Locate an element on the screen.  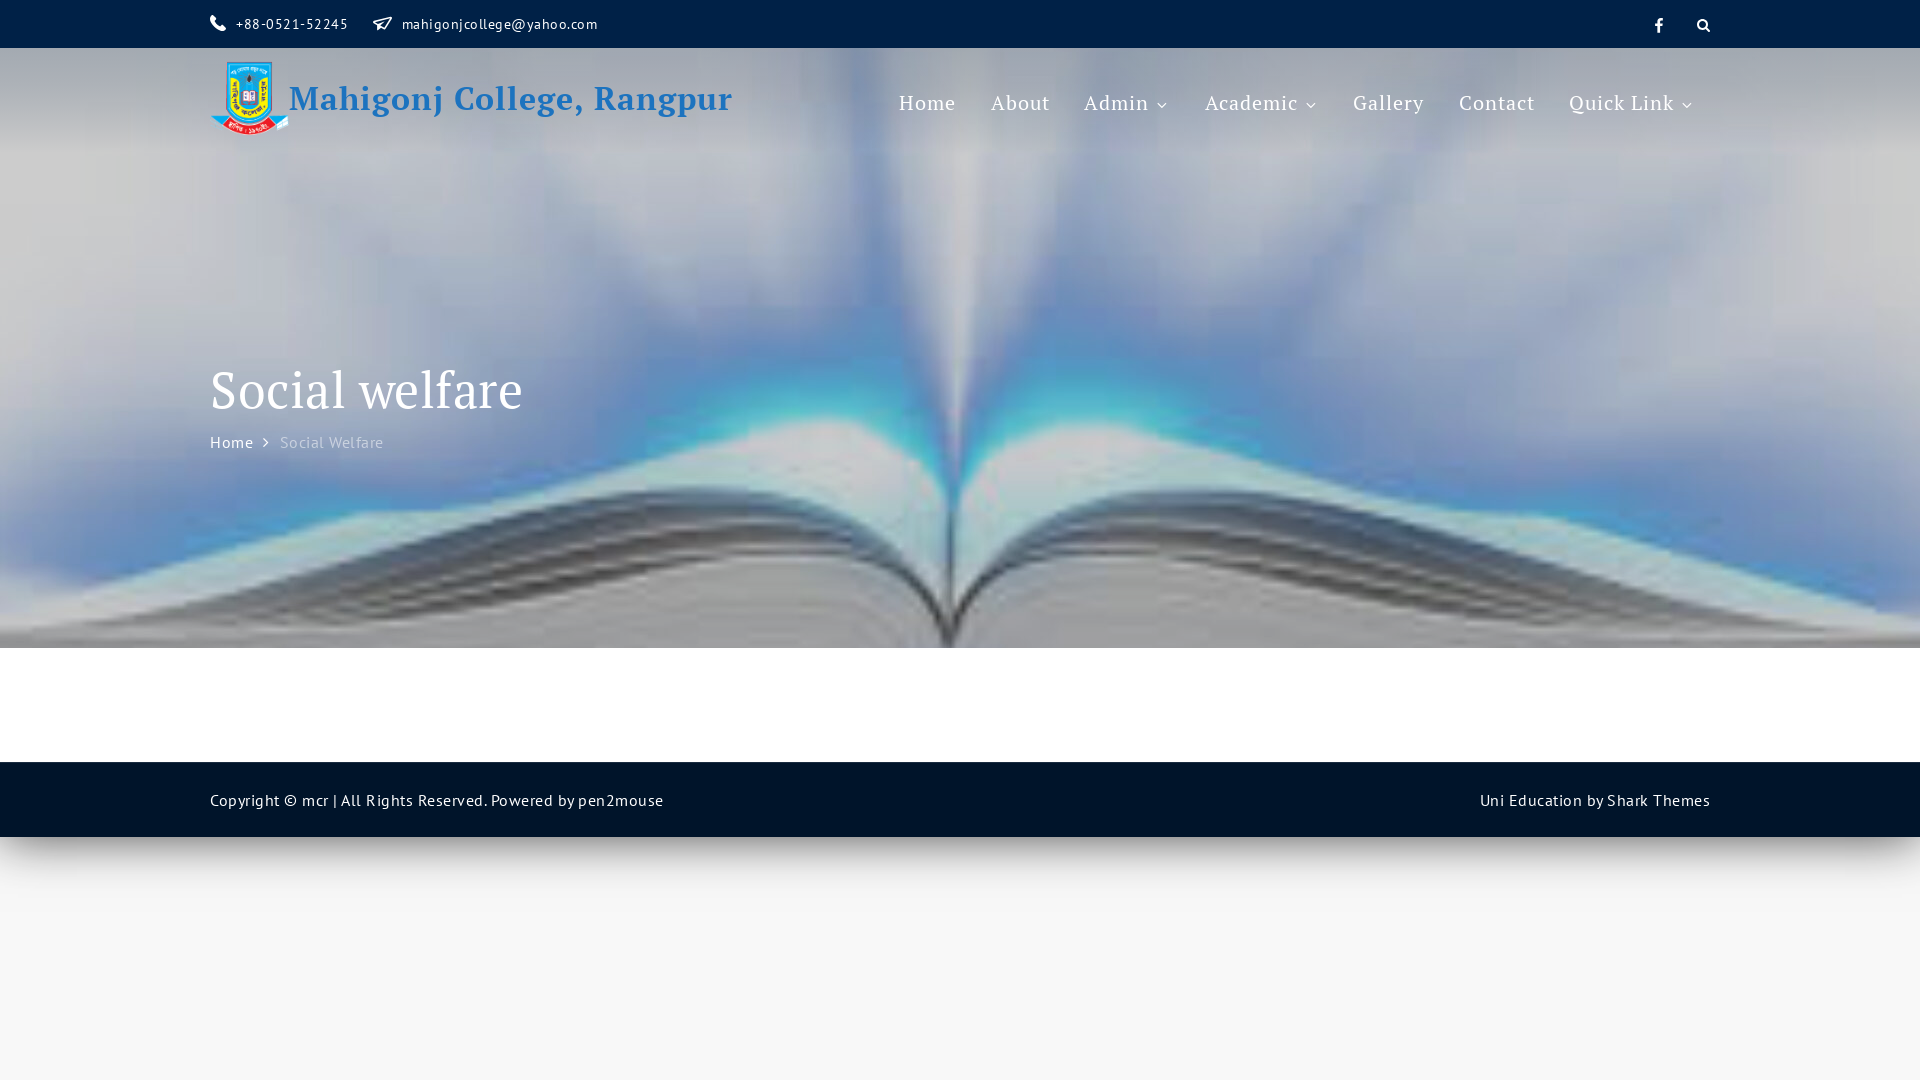
Home is located at coordinates (232, 442).